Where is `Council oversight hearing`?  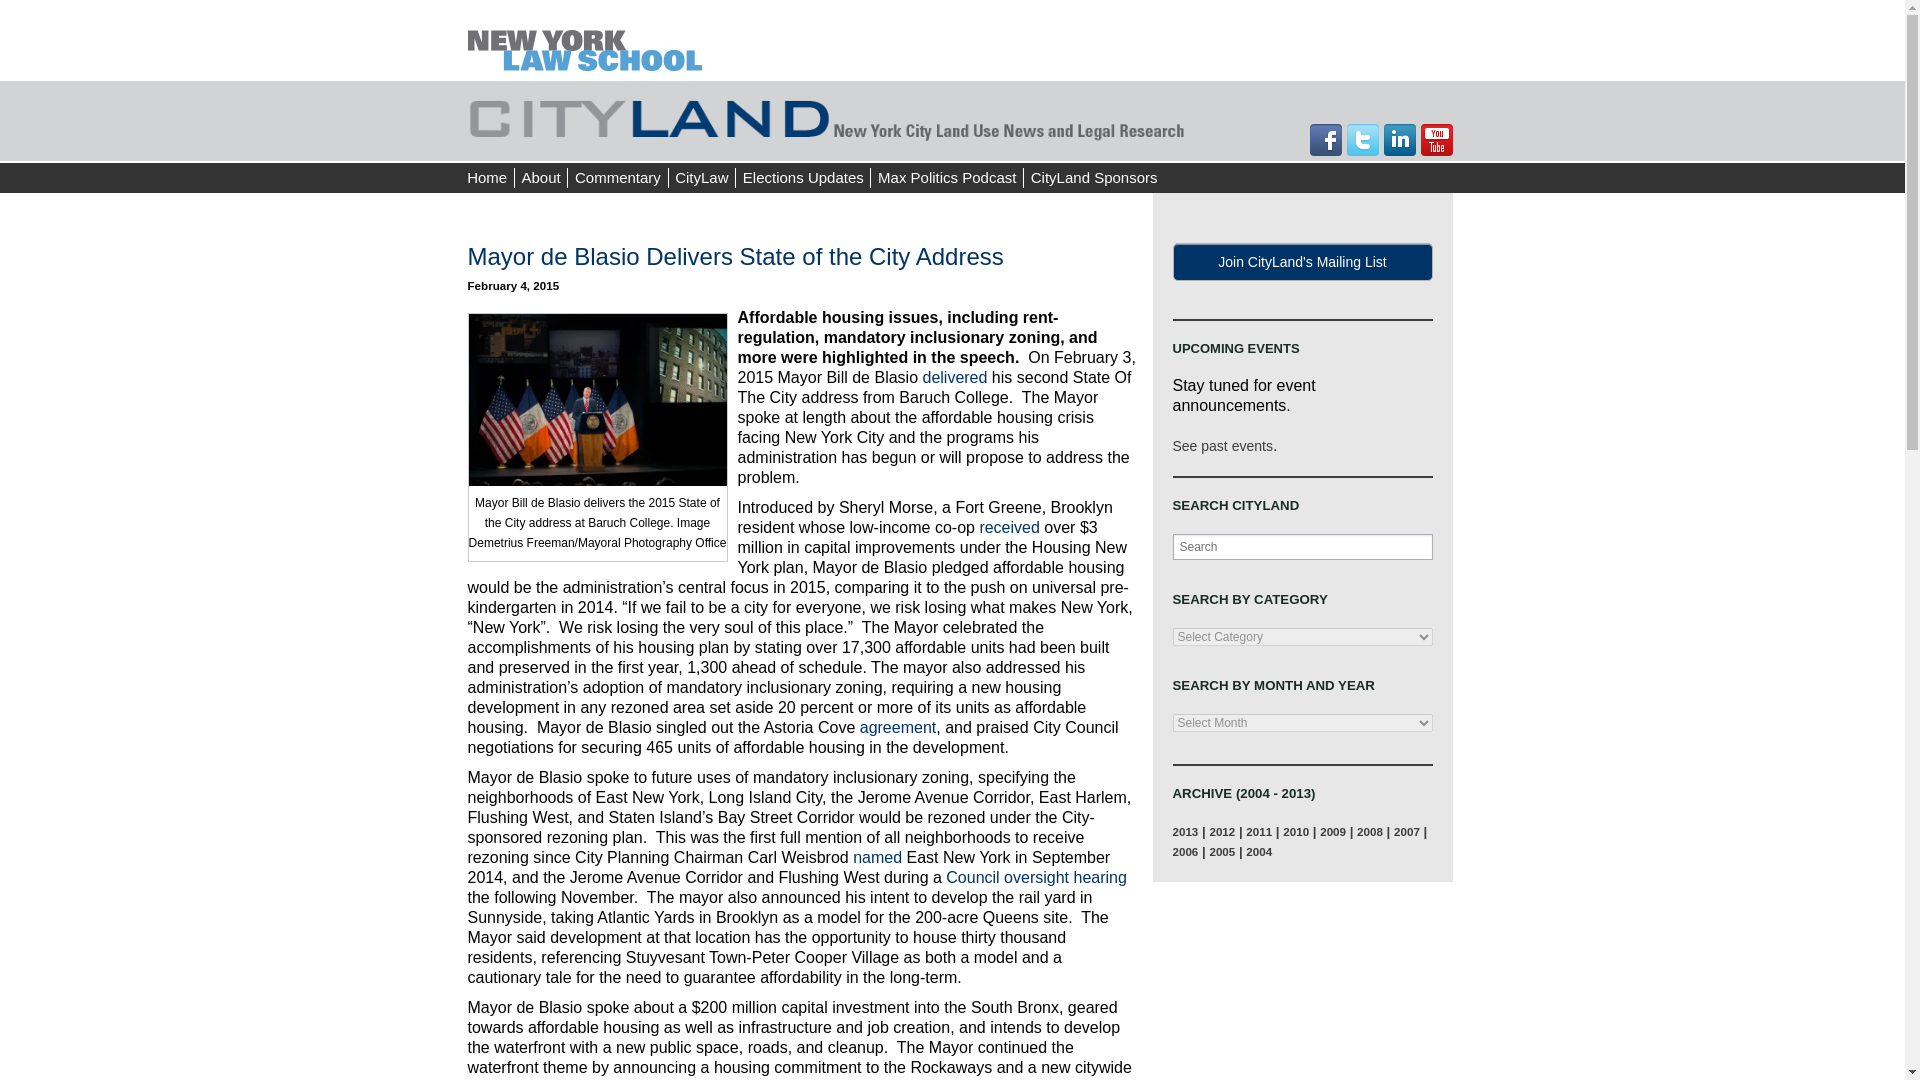
Council oversight hearing is located at coordinates (1036, 877).